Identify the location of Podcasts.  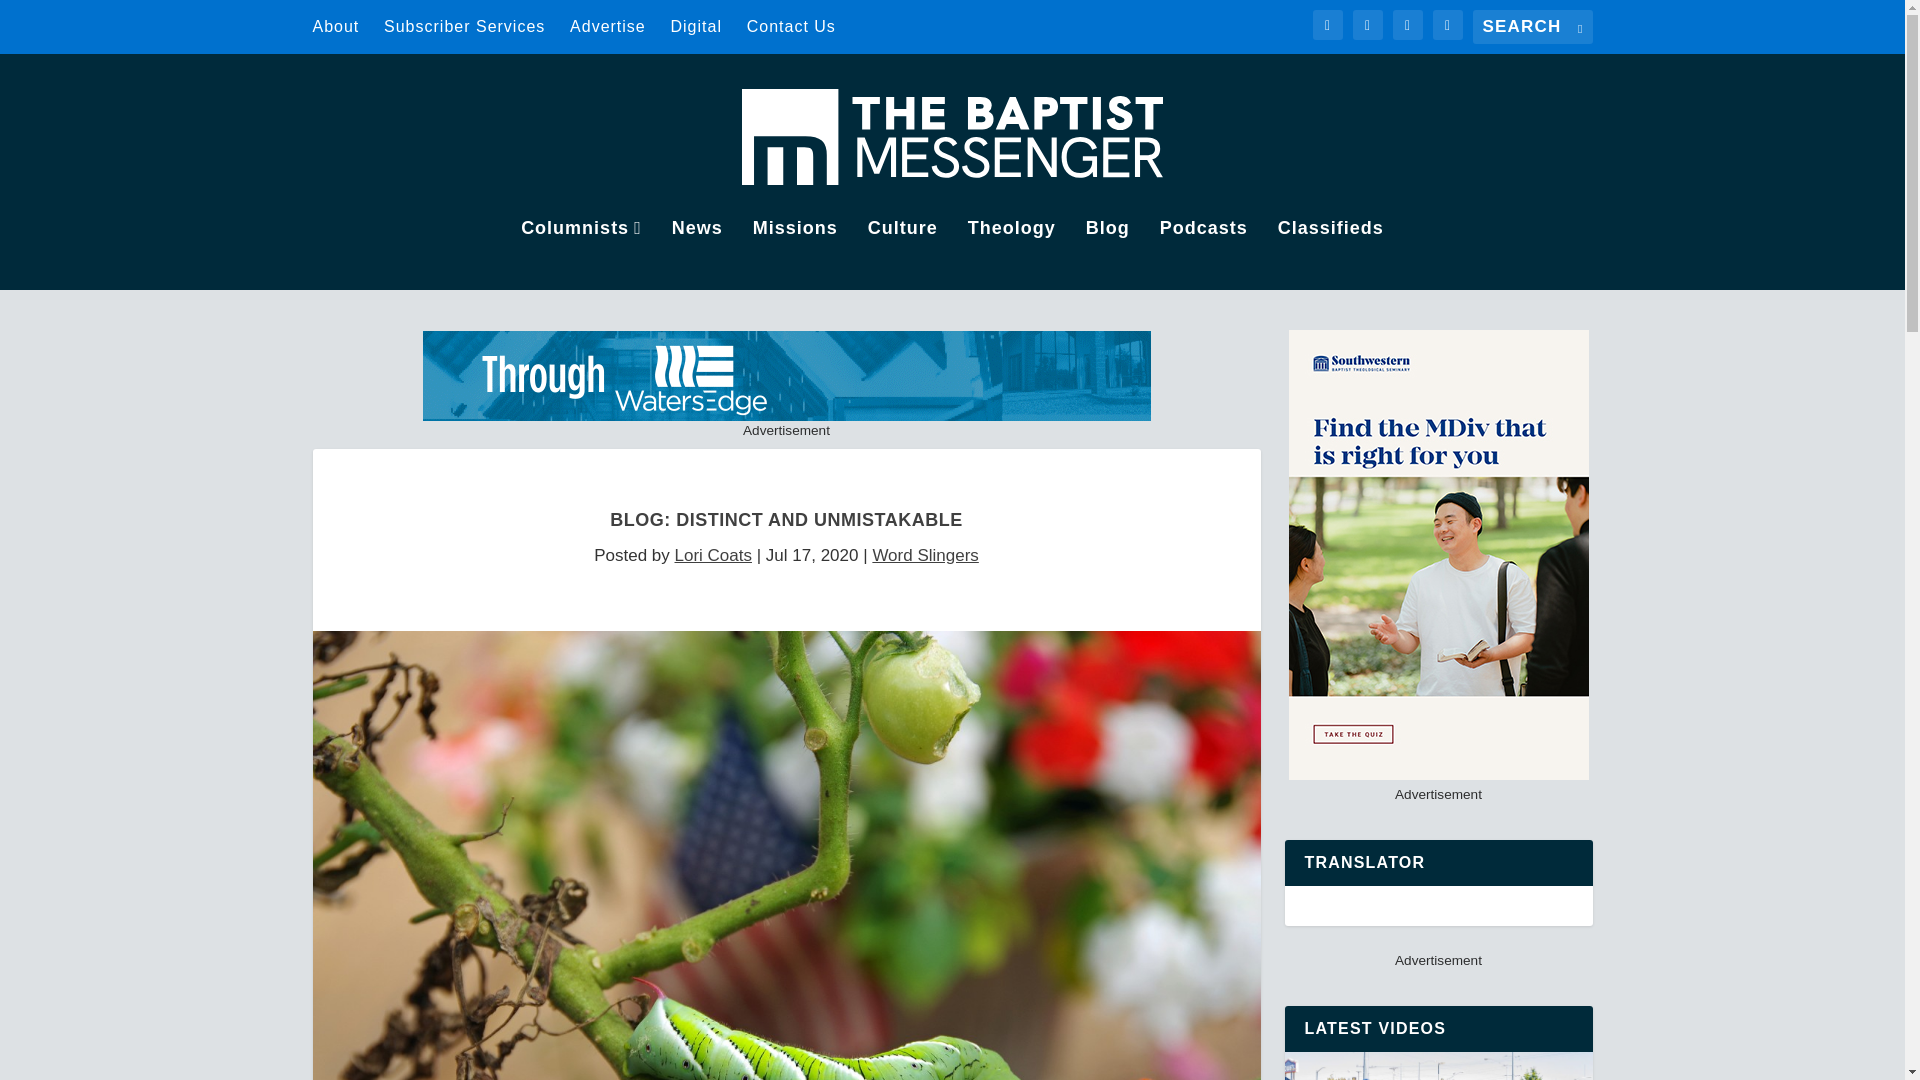
(1204, 255).